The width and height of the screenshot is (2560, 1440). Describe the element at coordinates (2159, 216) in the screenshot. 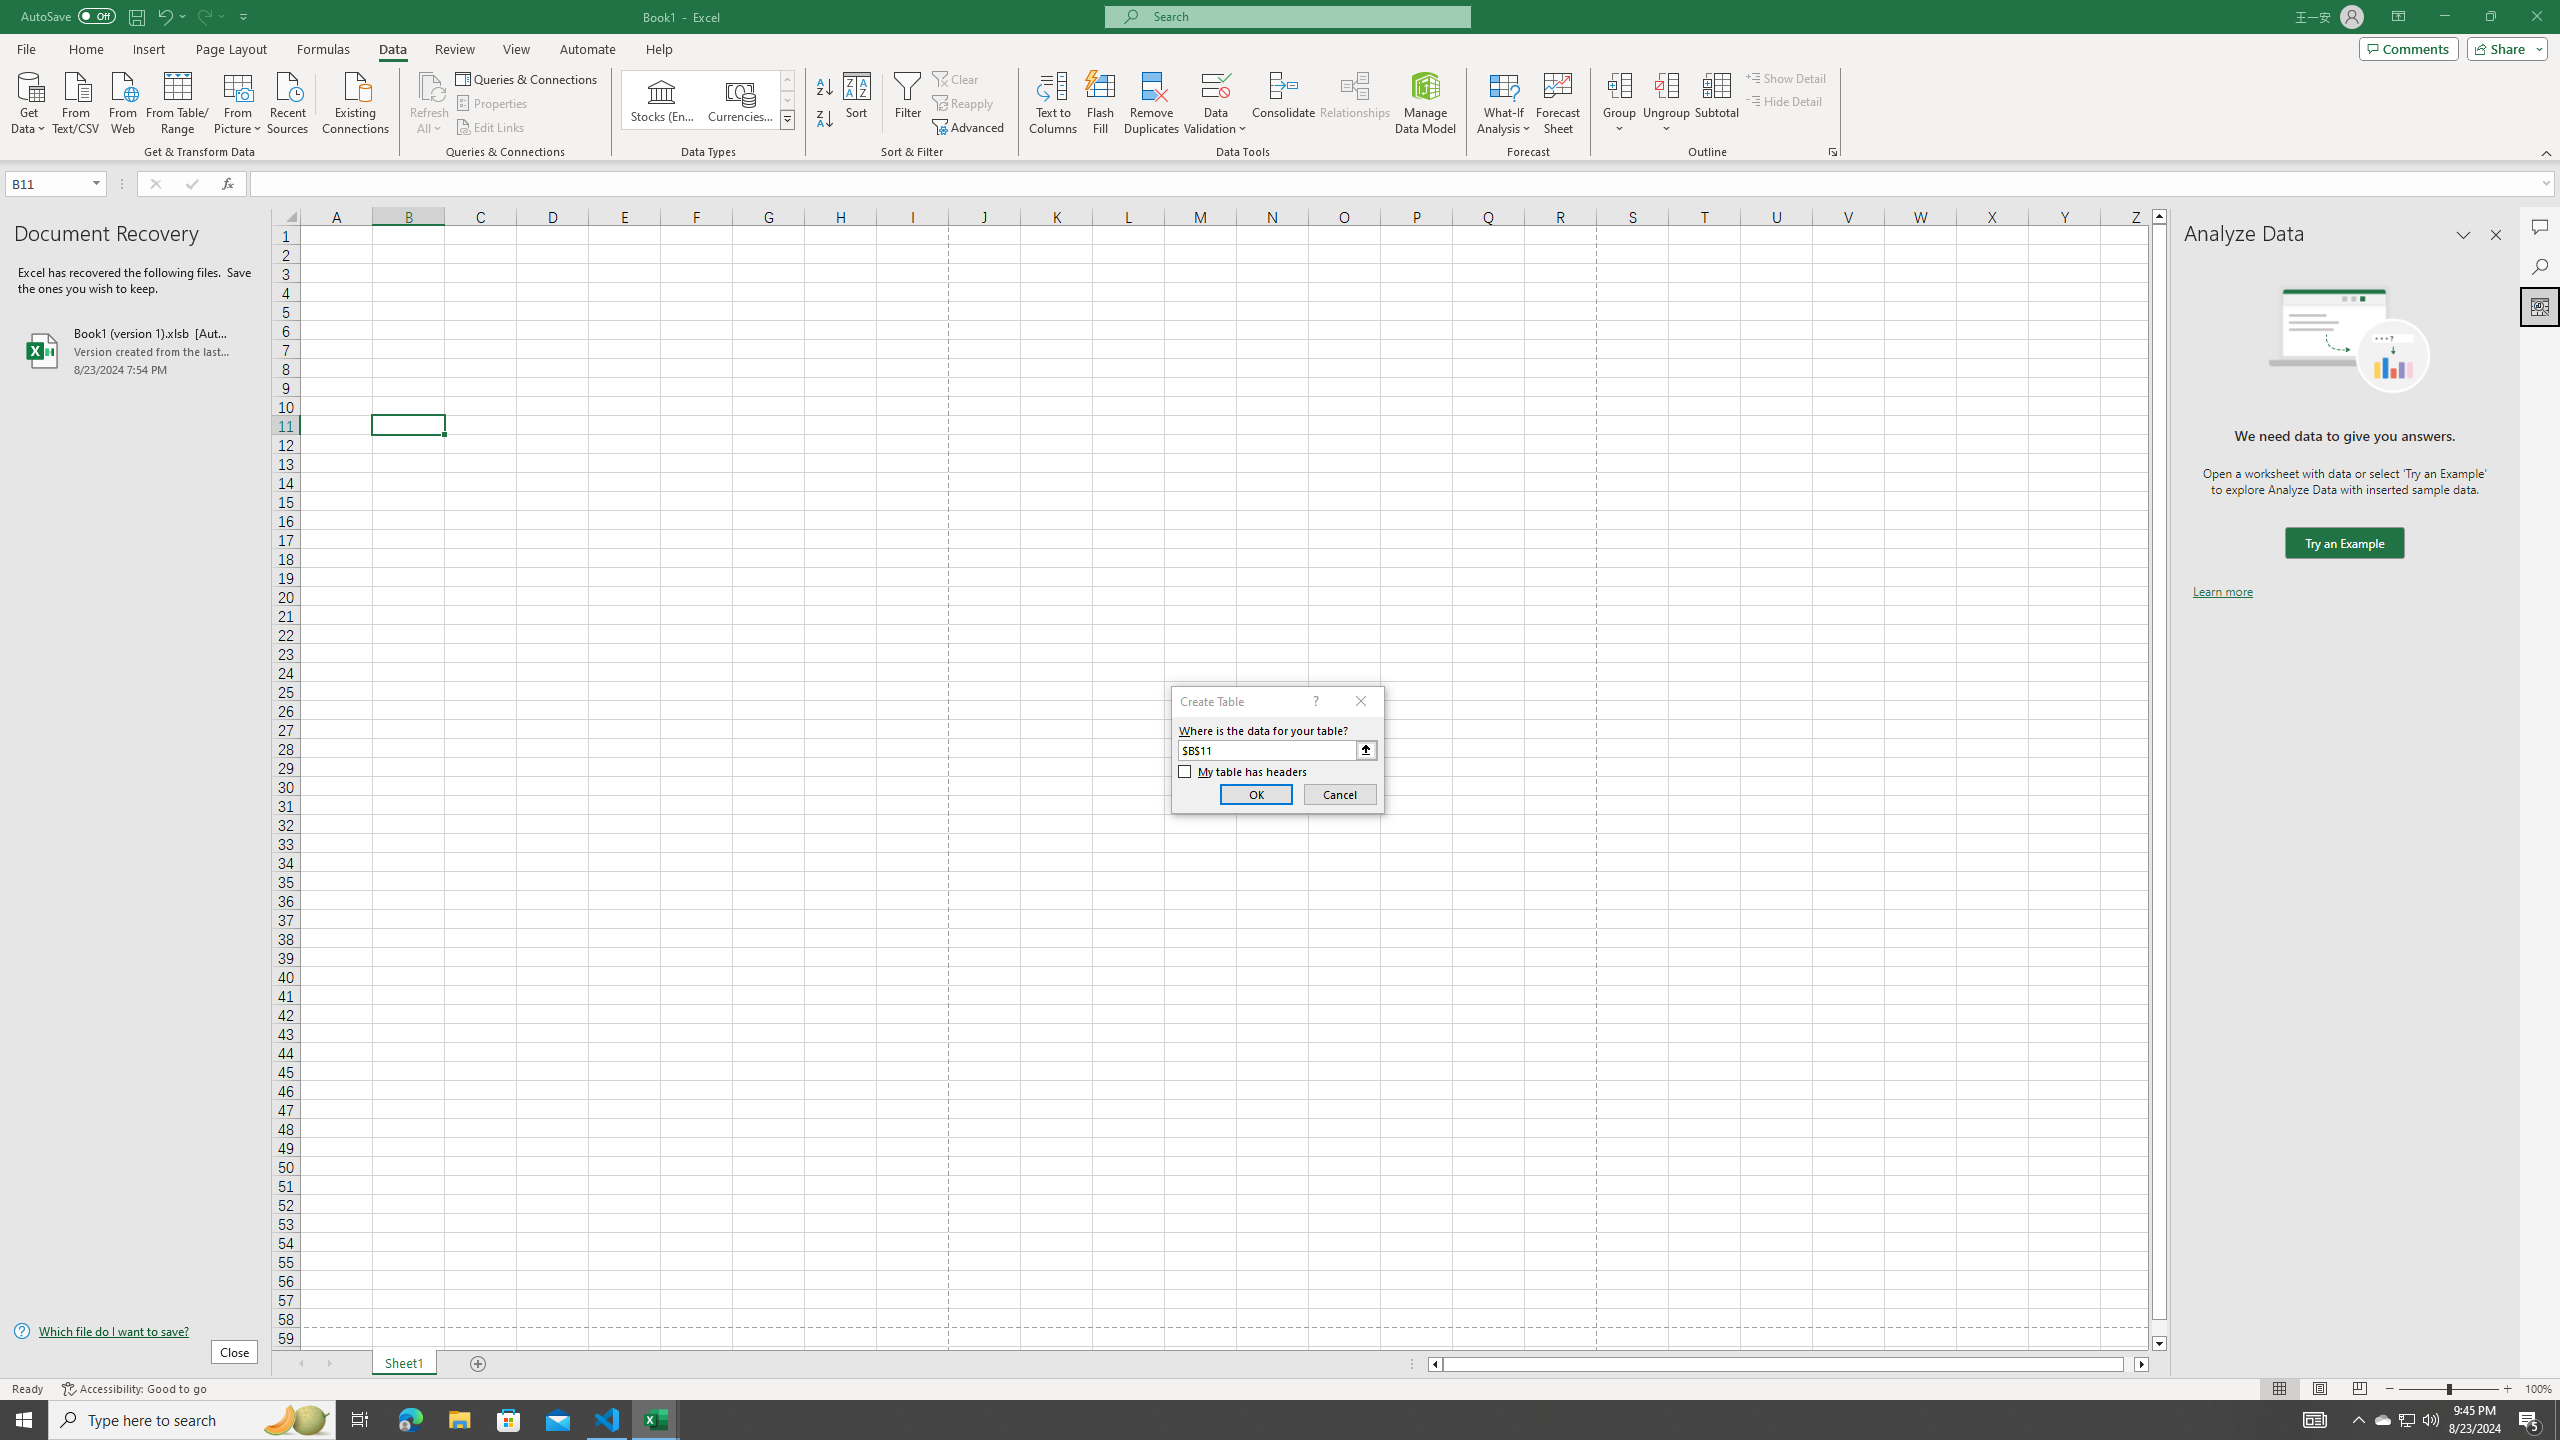

I see `Line up` at that location.